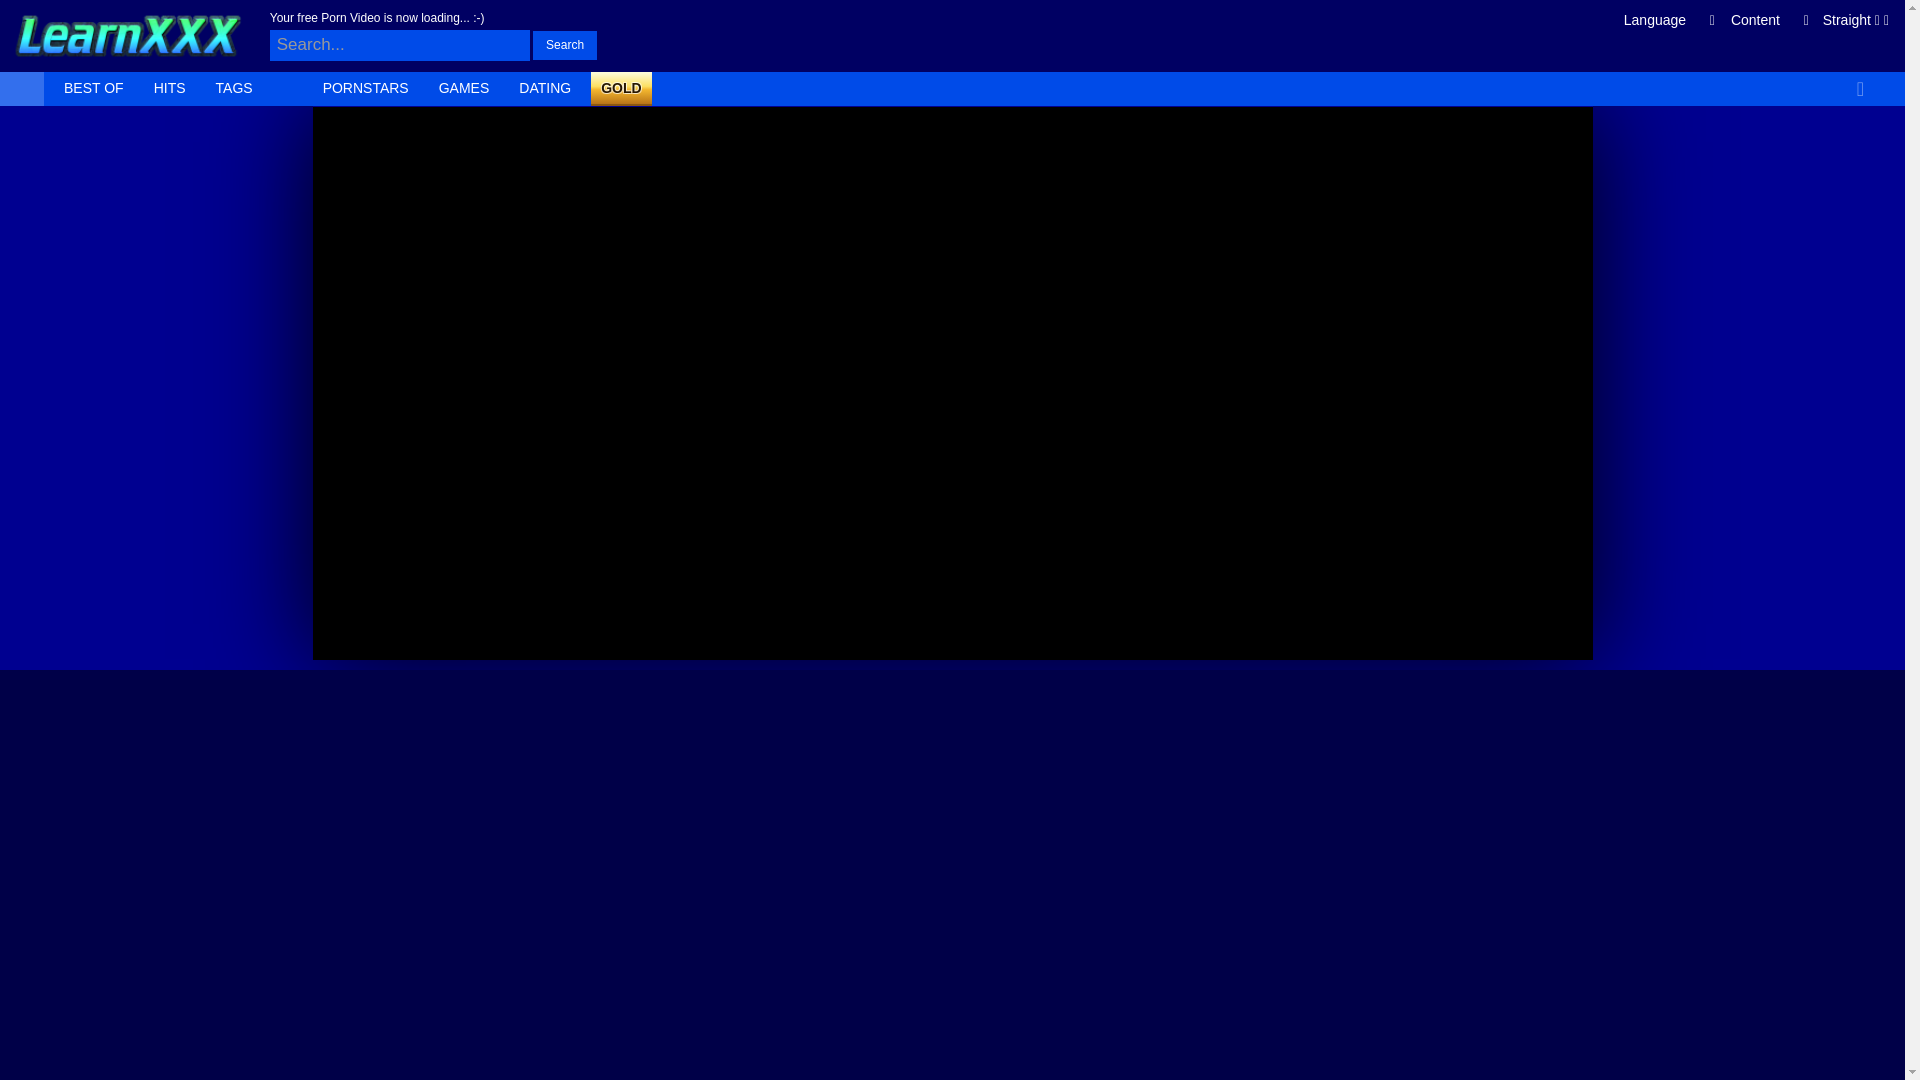 The width and height of the screenshot is (1920, 1080). Describe the element at coordinates (1669, 22) in the screenshot. I see `Language` at that location.